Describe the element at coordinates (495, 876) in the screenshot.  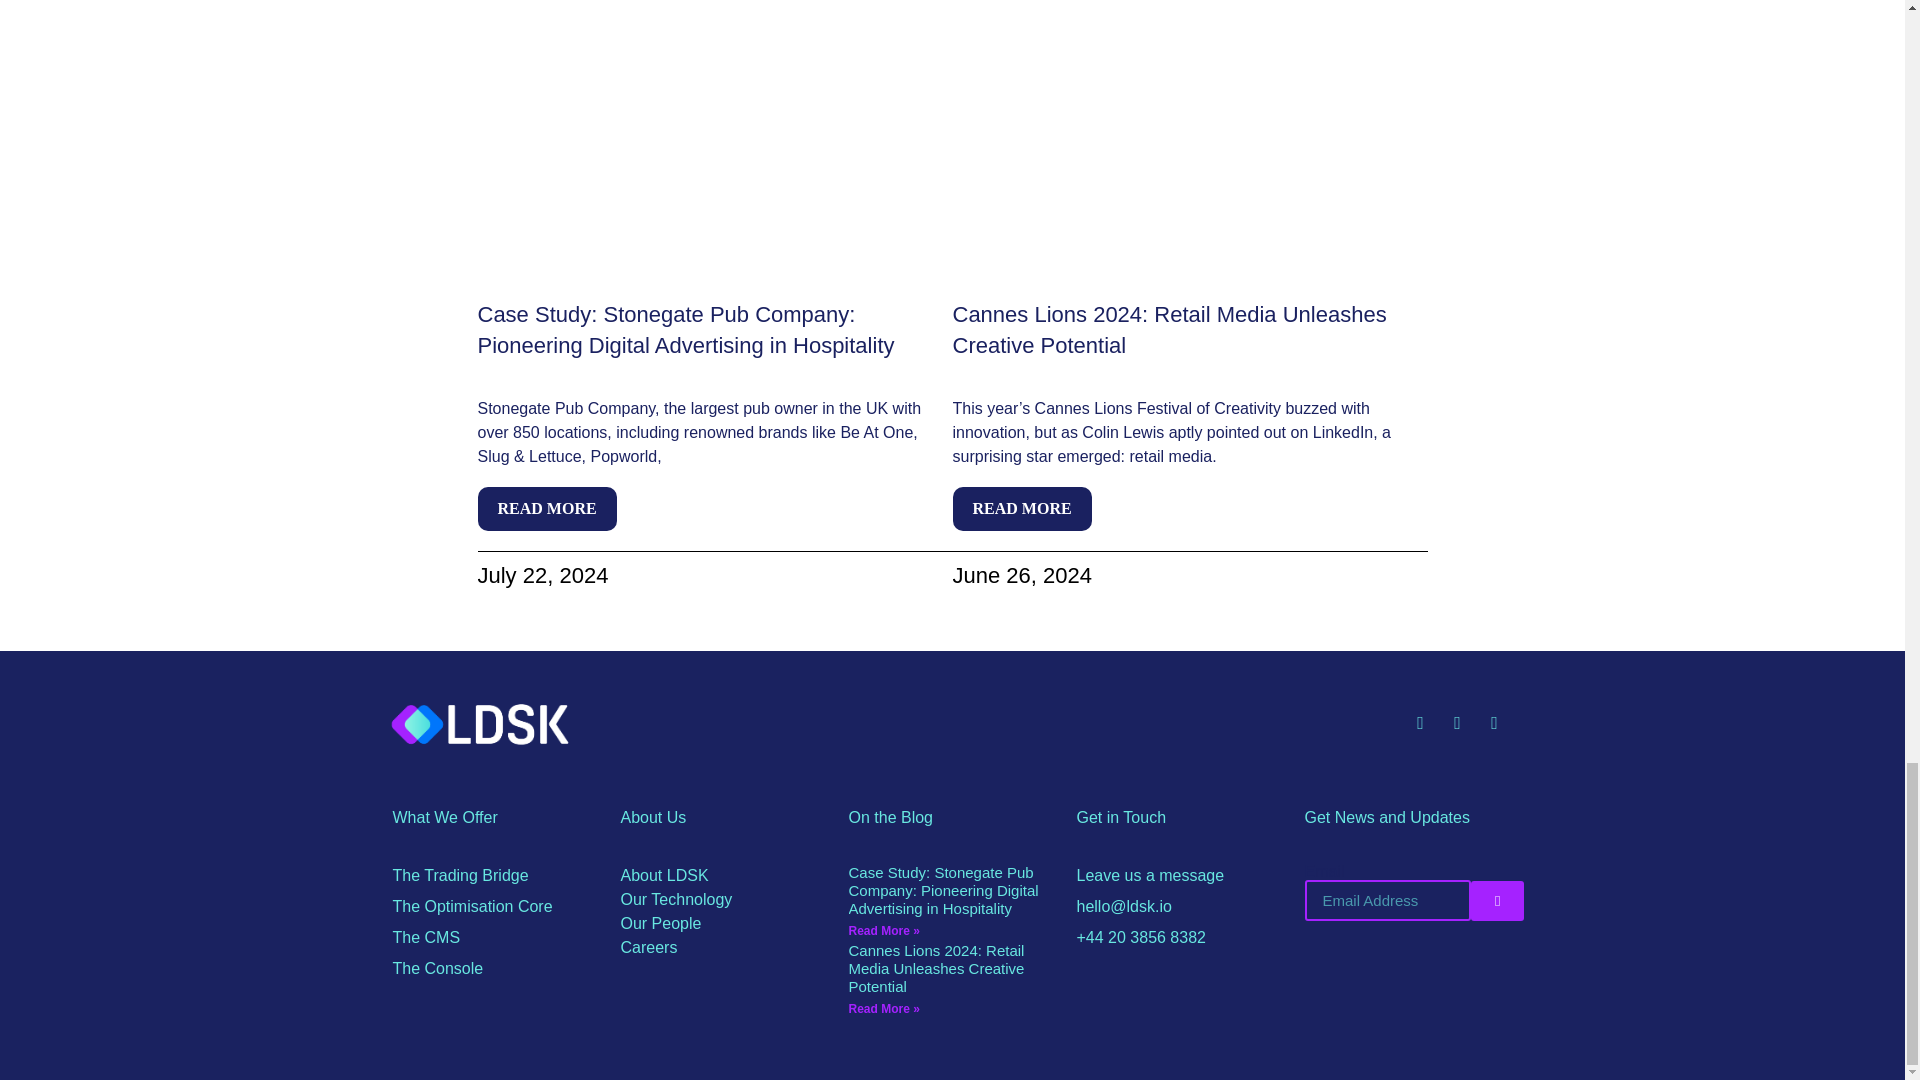
I see `The Trading Bridge` at that location.